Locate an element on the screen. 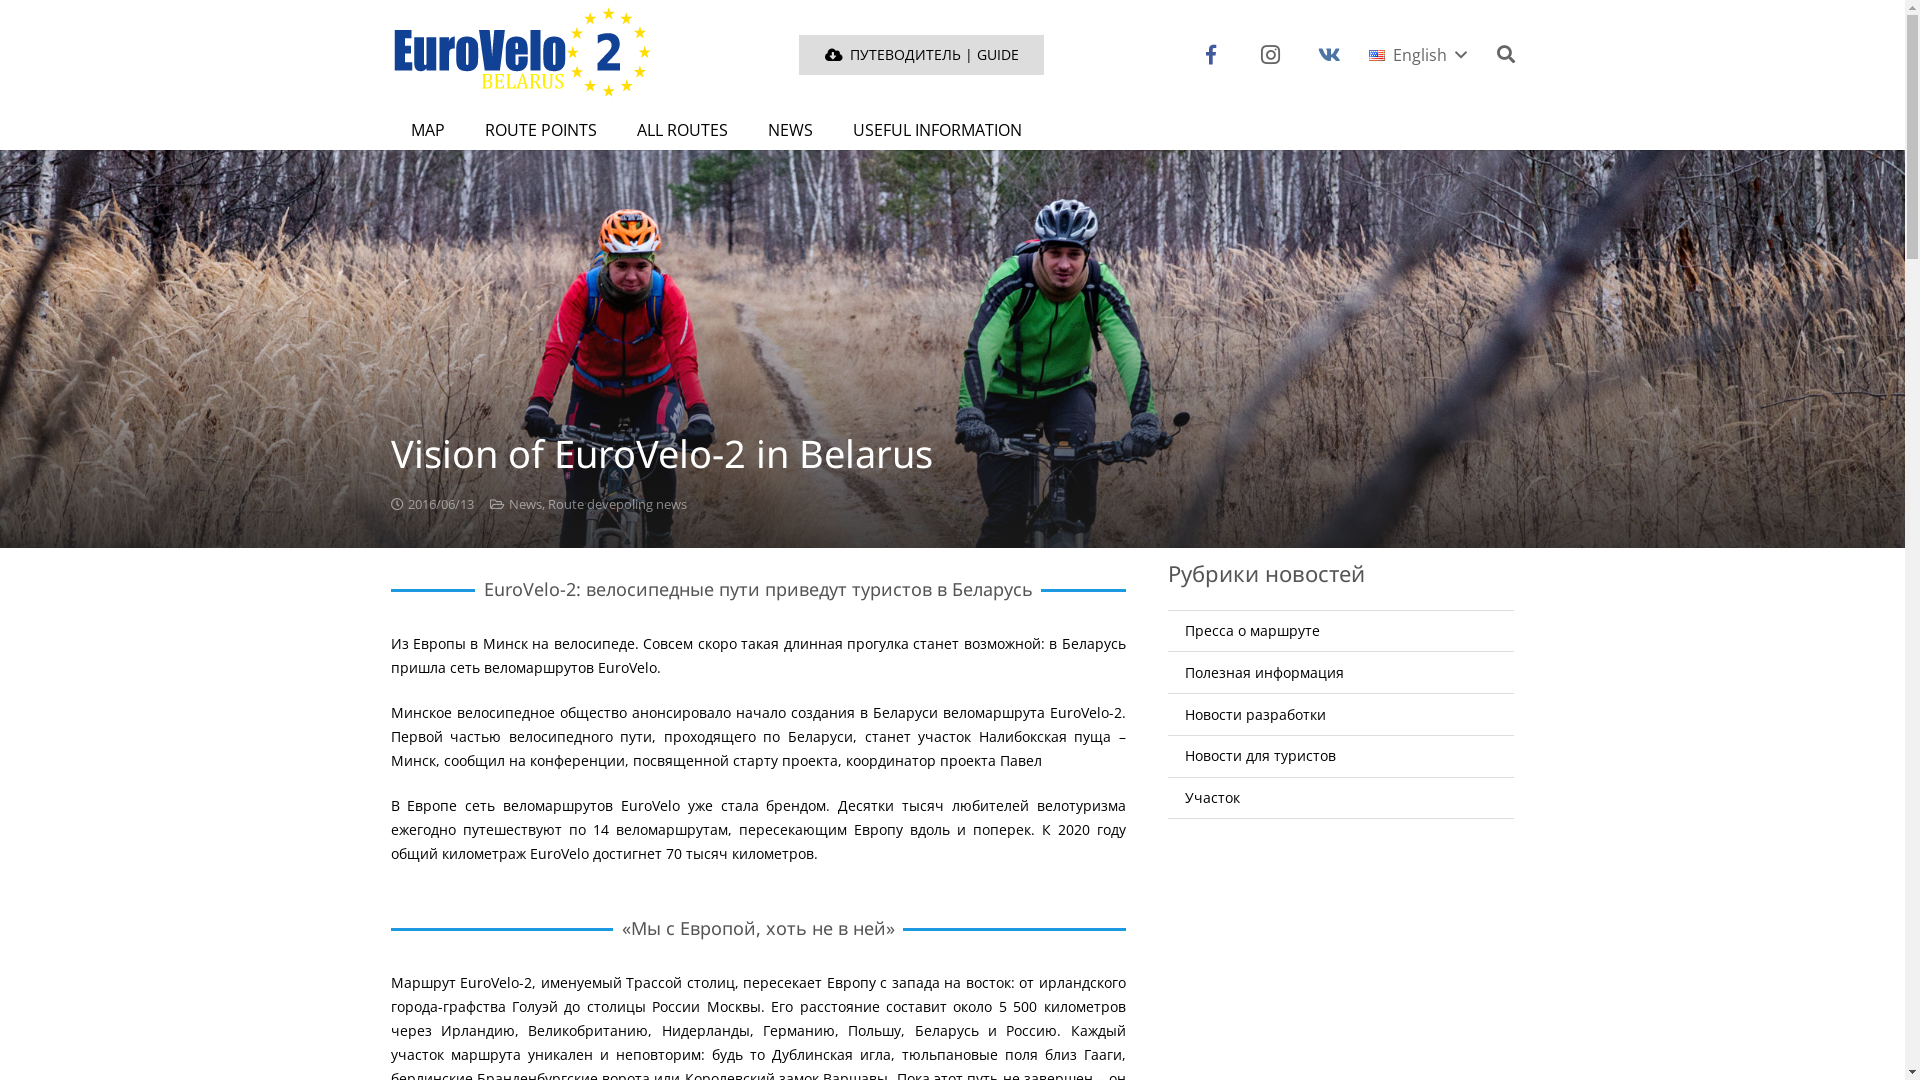  NEWS is located at coordinates (790, 130).